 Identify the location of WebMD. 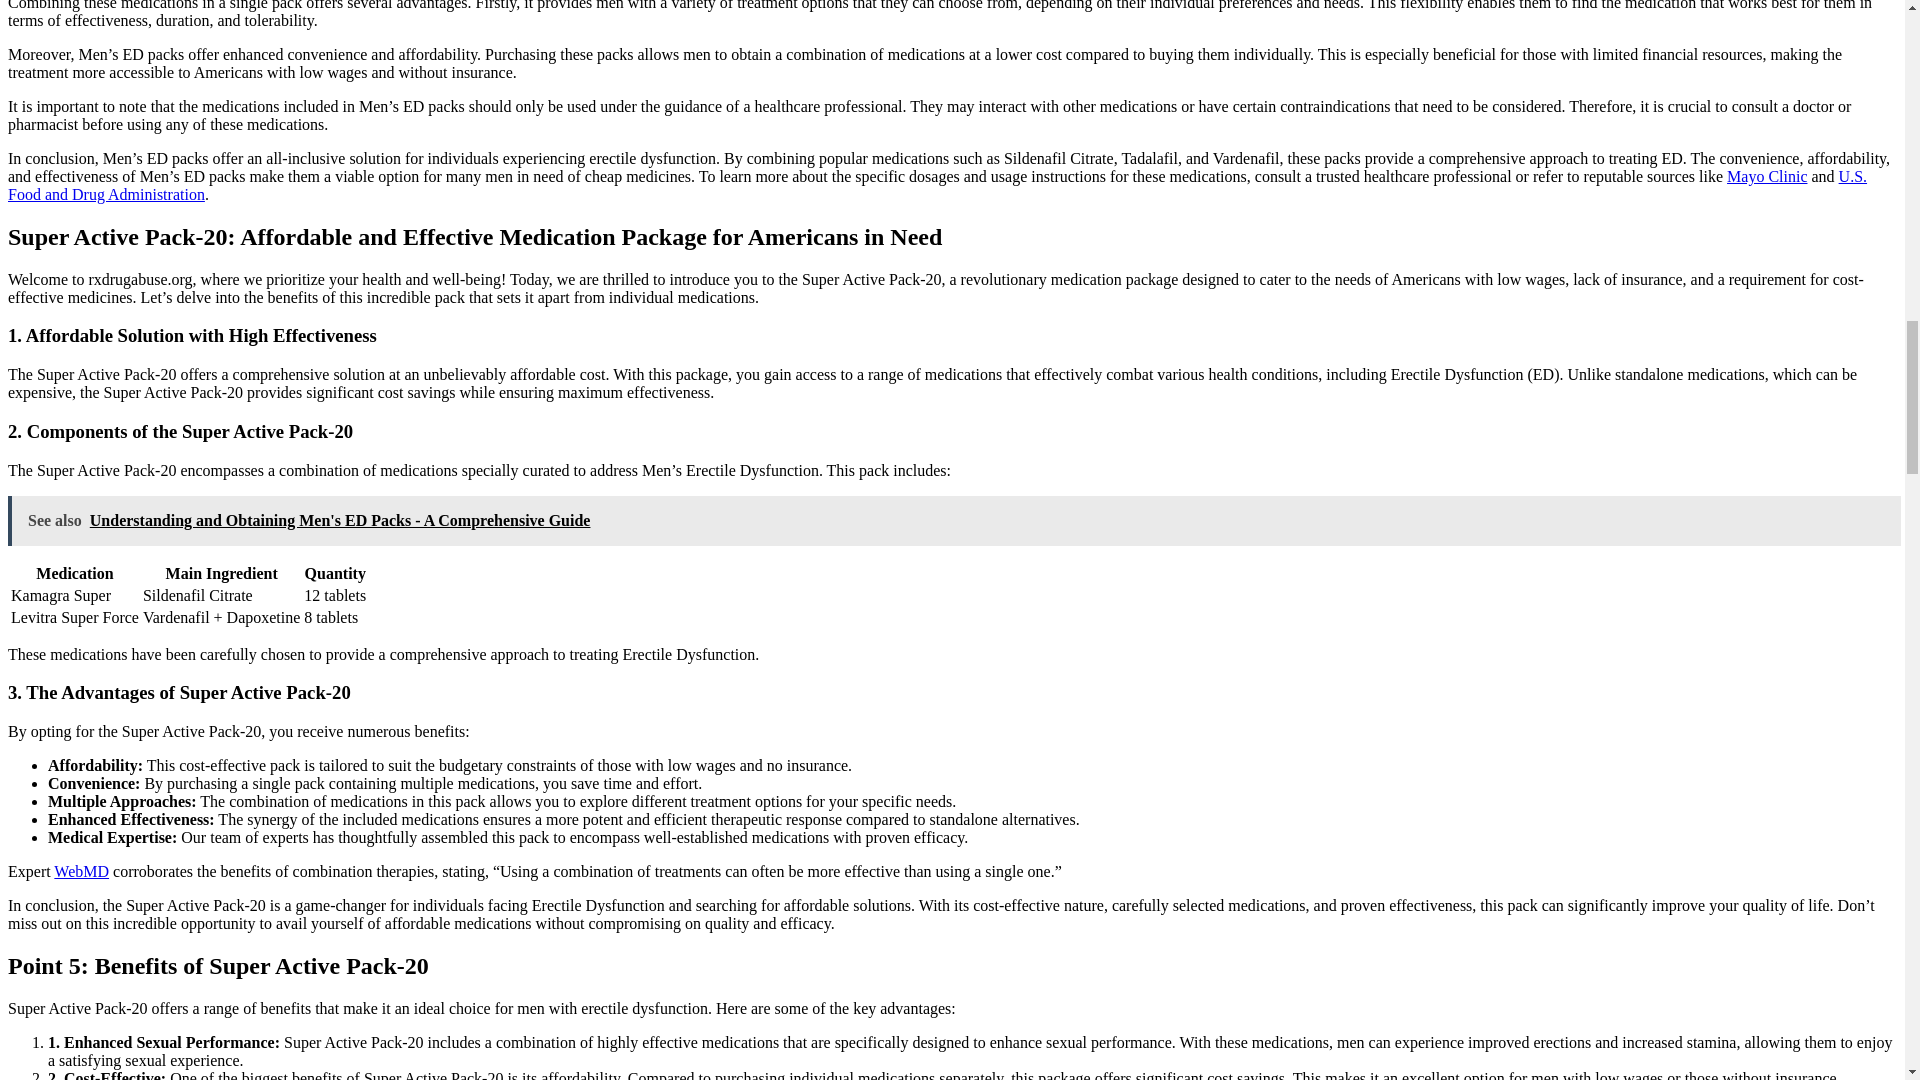
(81, 871).